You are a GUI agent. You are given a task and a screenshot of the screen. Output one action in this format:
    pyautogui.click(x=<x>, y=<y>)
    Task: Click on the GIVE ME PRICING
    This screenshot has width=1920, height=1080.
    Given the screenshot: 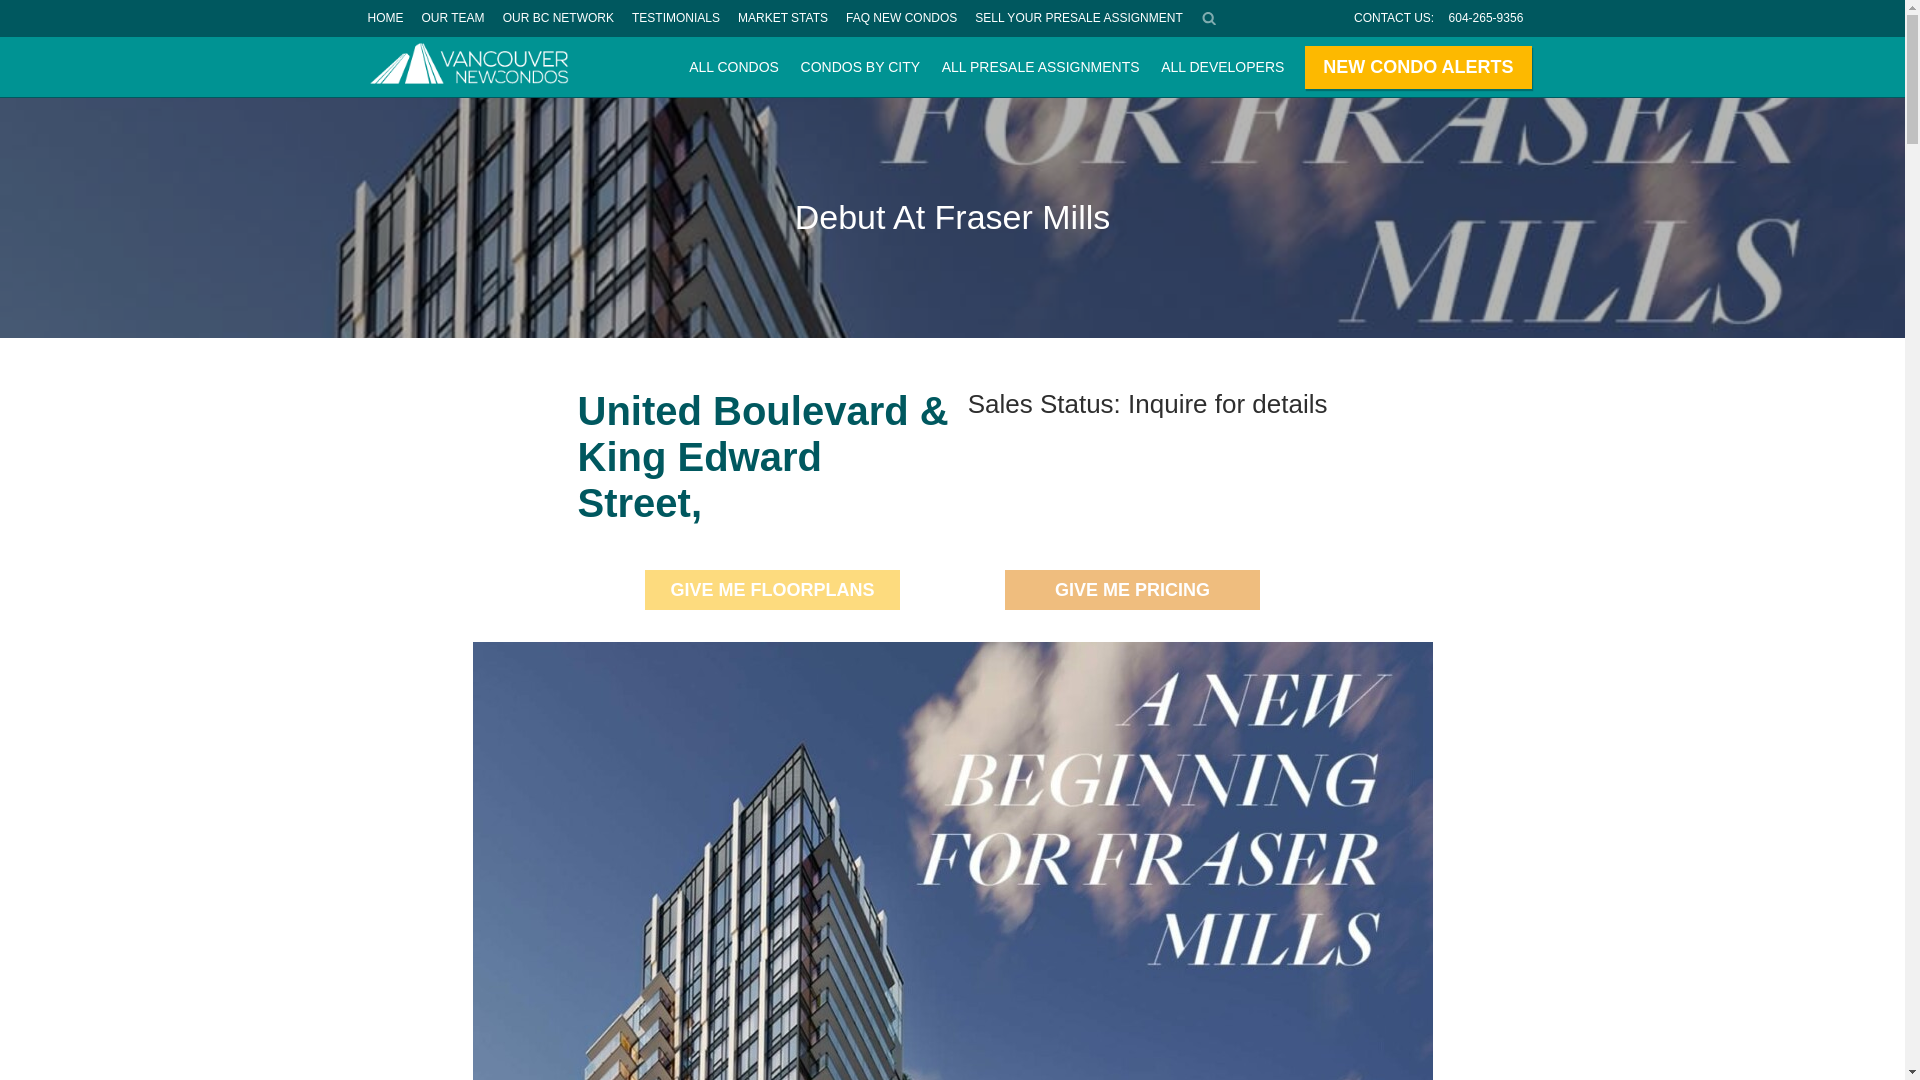 What is the action you would take?
    pyautogui.click(x=1132, y=590)
    